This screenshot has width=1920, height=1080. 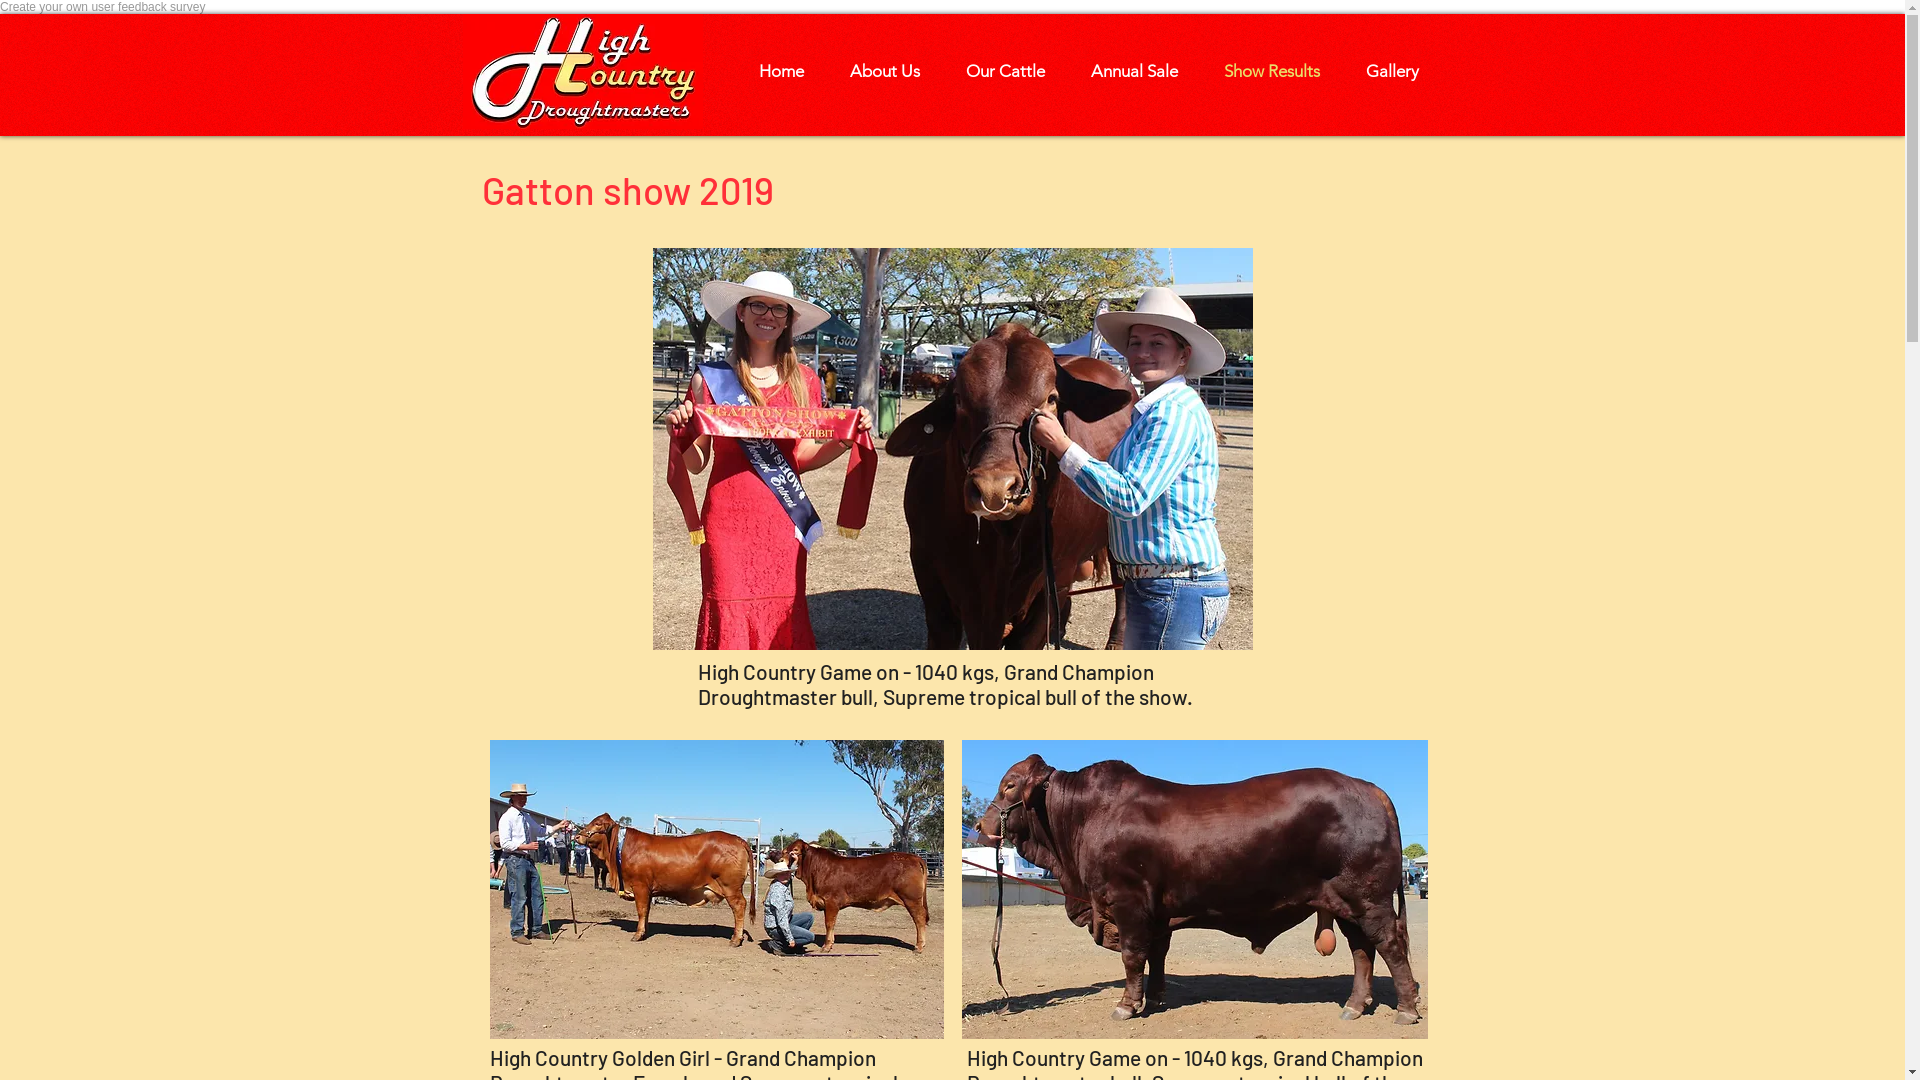 I want to click on Show Results, so click(x=1263, y=71).